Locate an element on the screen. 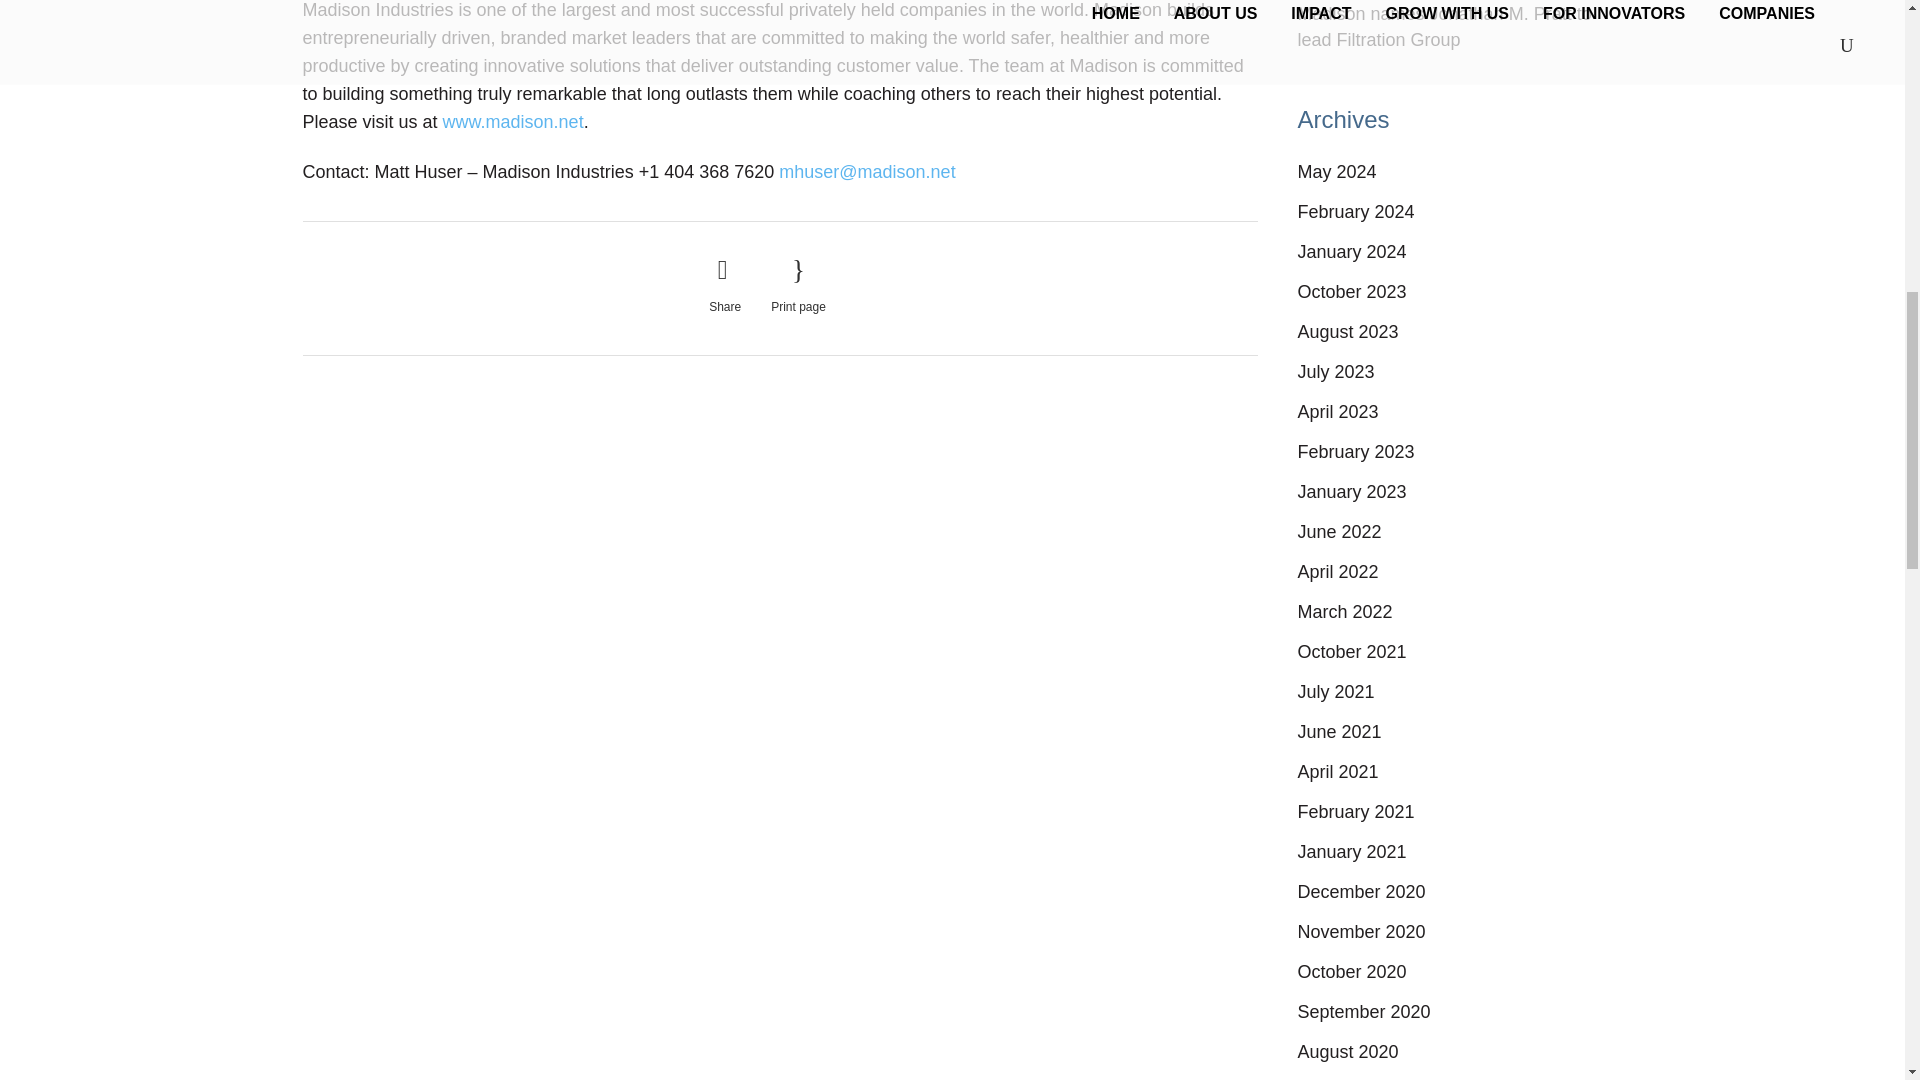 The width and height of the screenshot is (1920, 1080). Print page is located at coordinates (798, 286).